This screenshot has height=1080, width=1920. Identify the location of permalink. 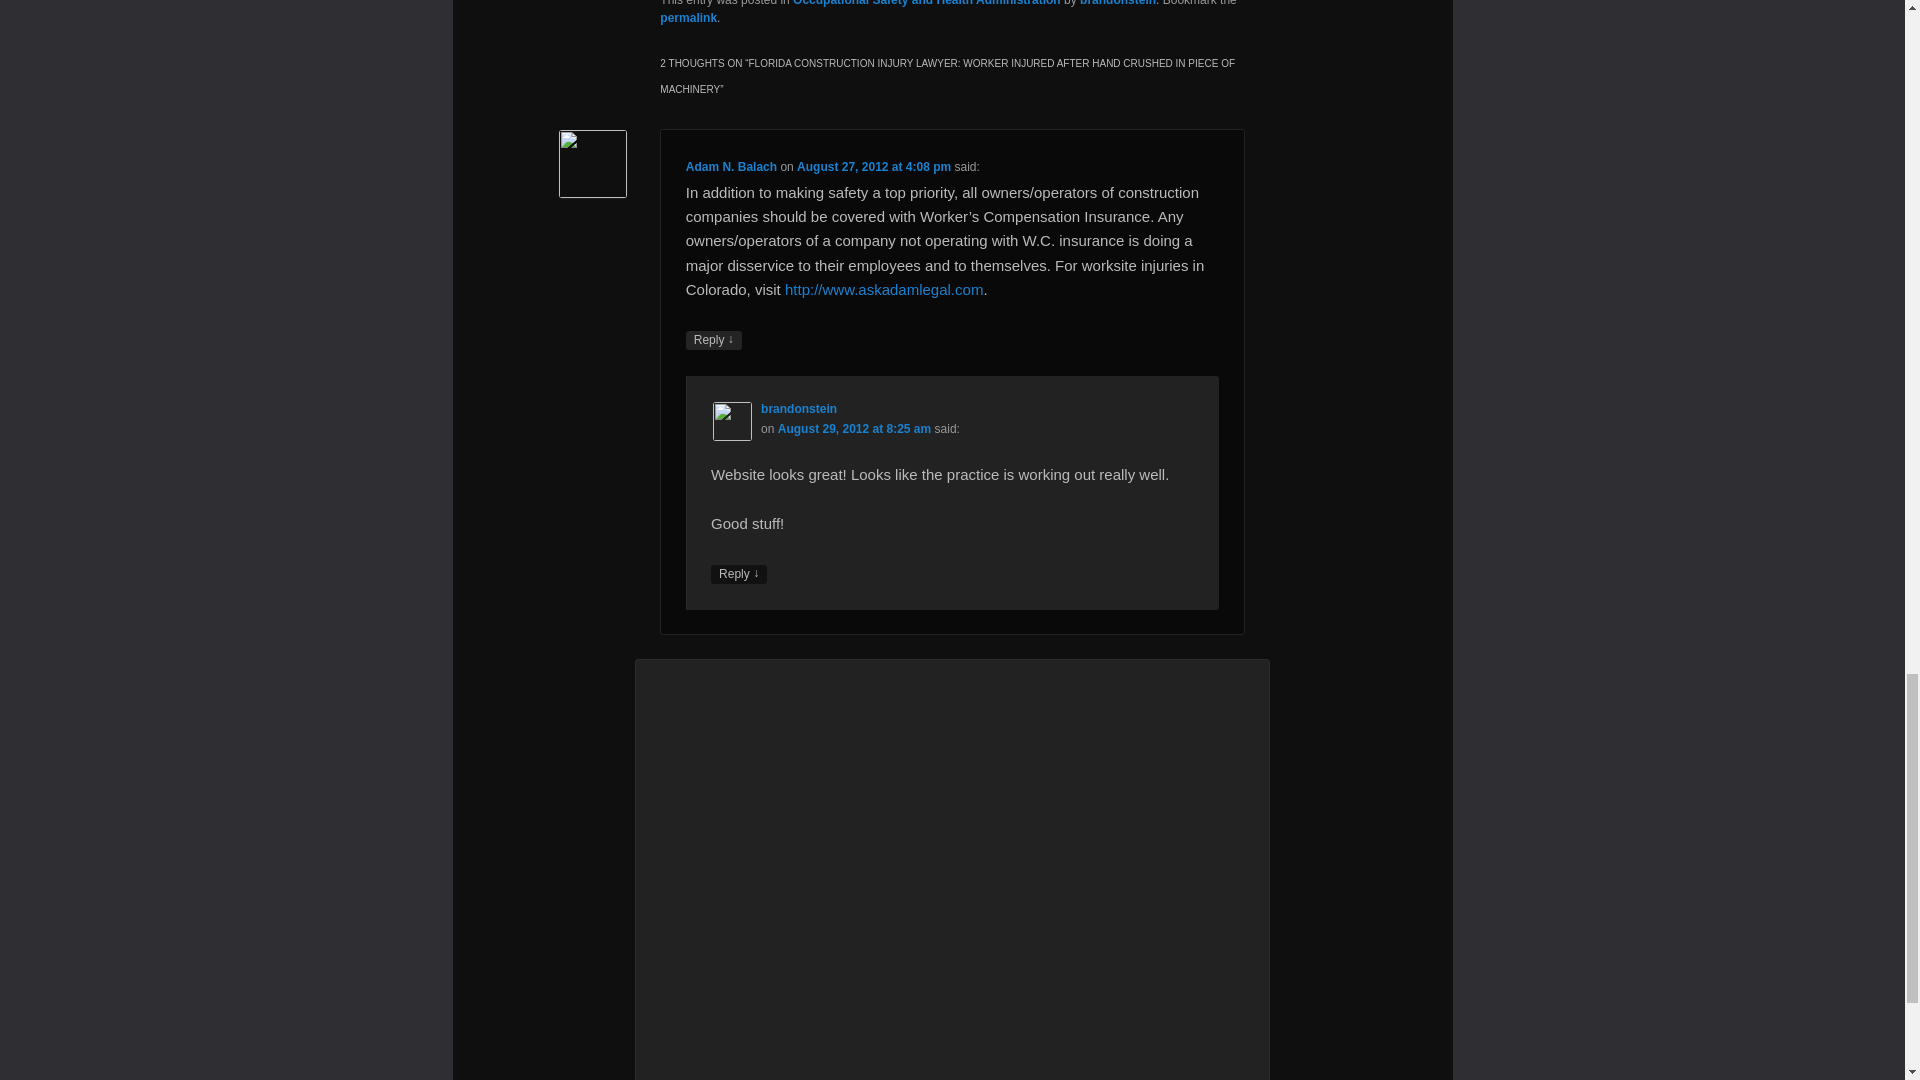
(688, 17).